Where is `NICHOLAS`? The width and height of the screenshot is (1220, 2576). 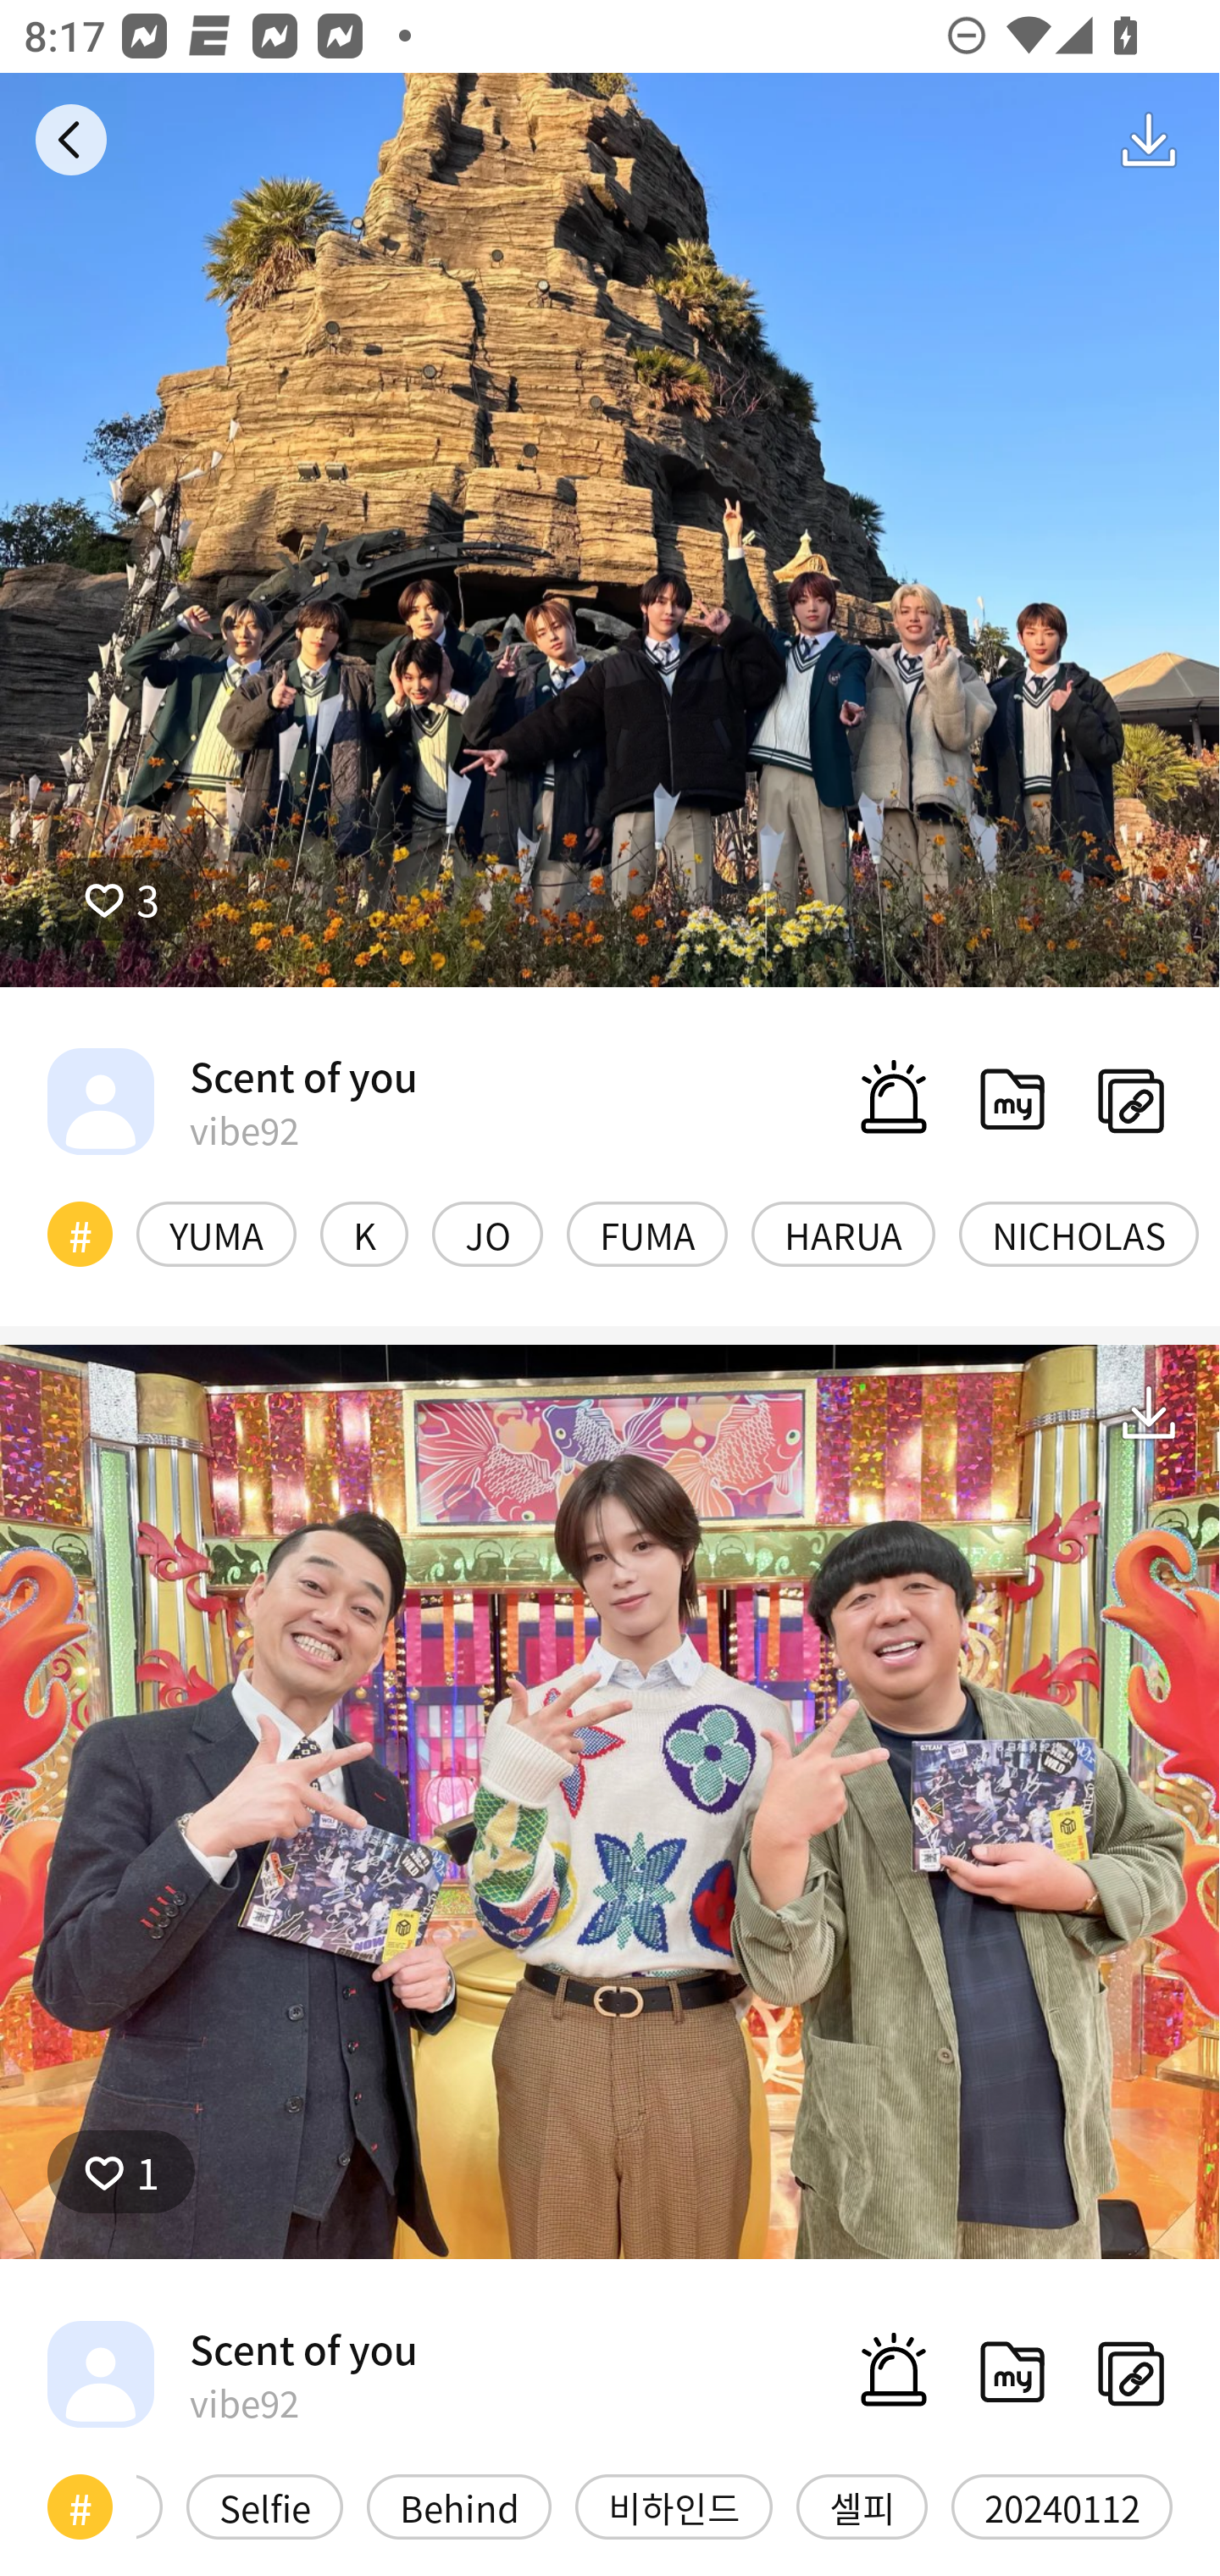 NICHOLAS is located at coordinates (1079, 1234).